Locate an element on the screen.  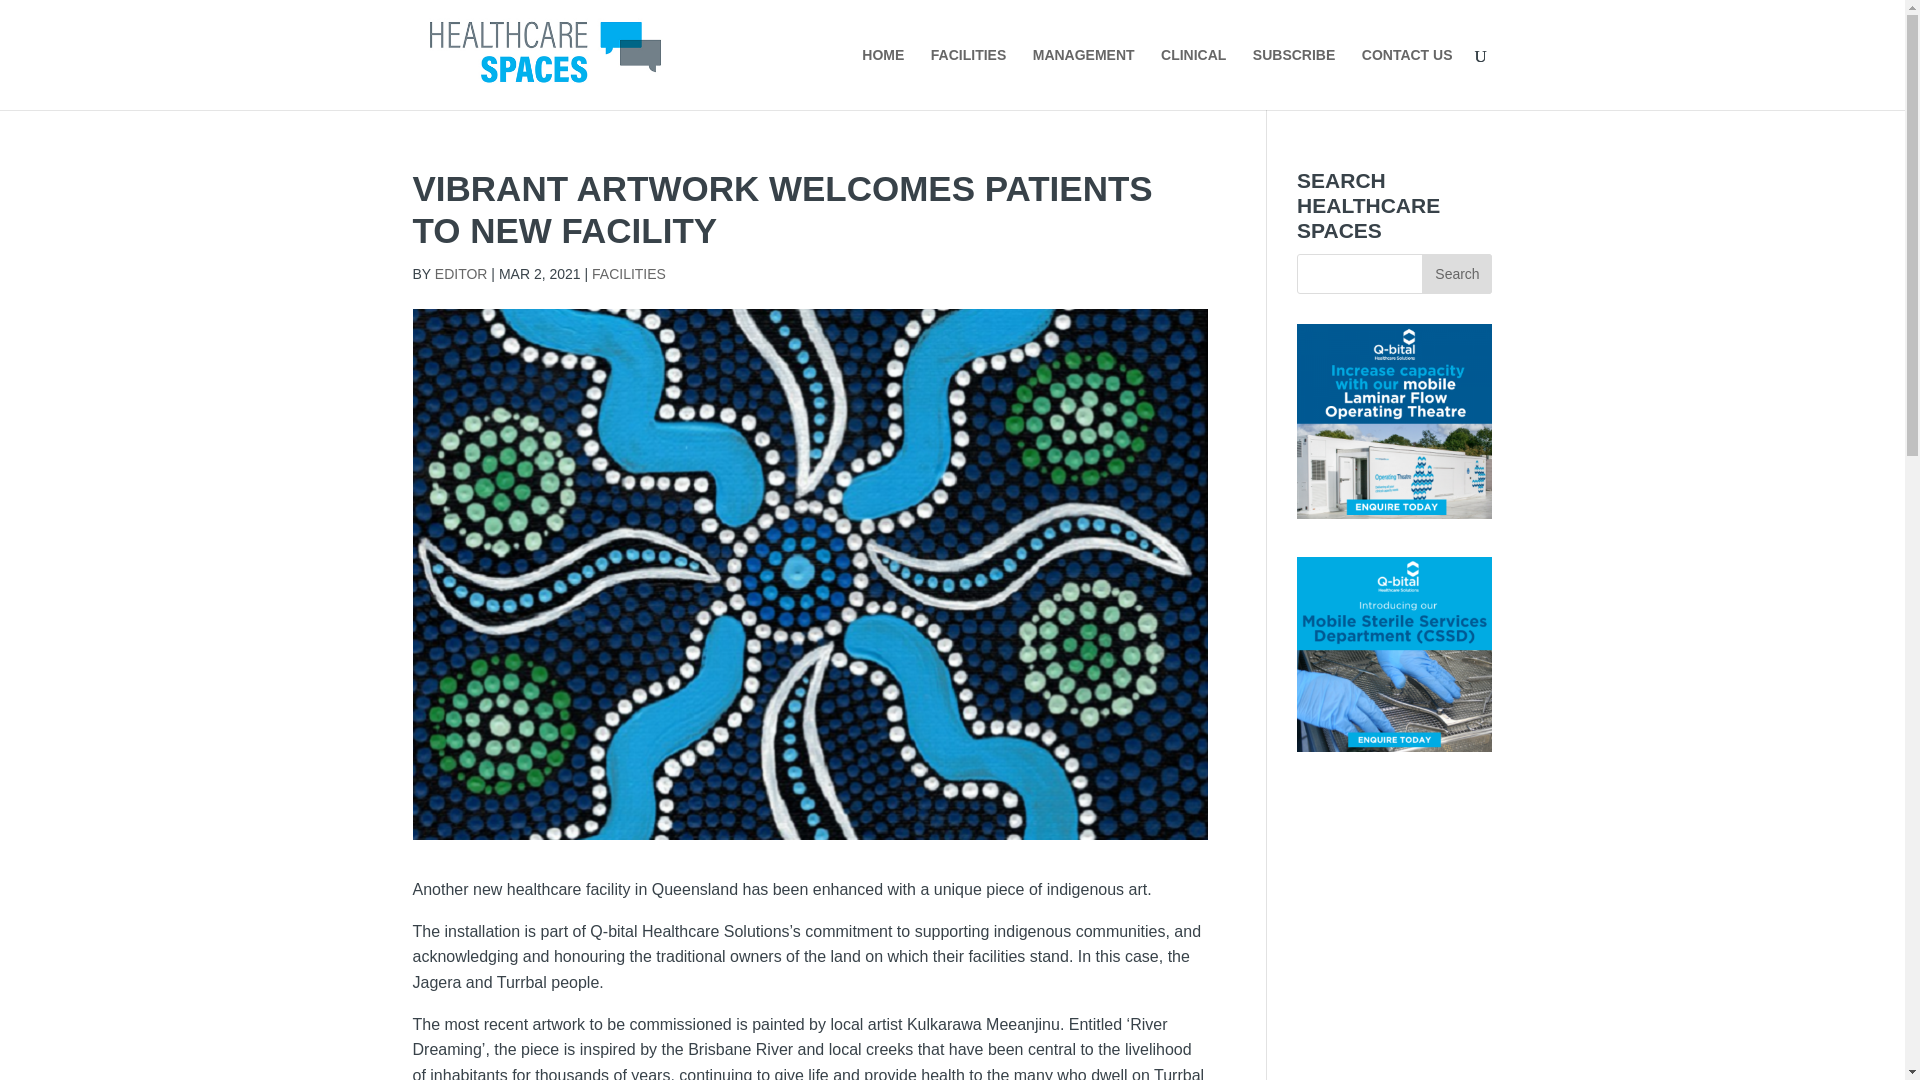
CONTACT US is located at coordinates (1407, 78).